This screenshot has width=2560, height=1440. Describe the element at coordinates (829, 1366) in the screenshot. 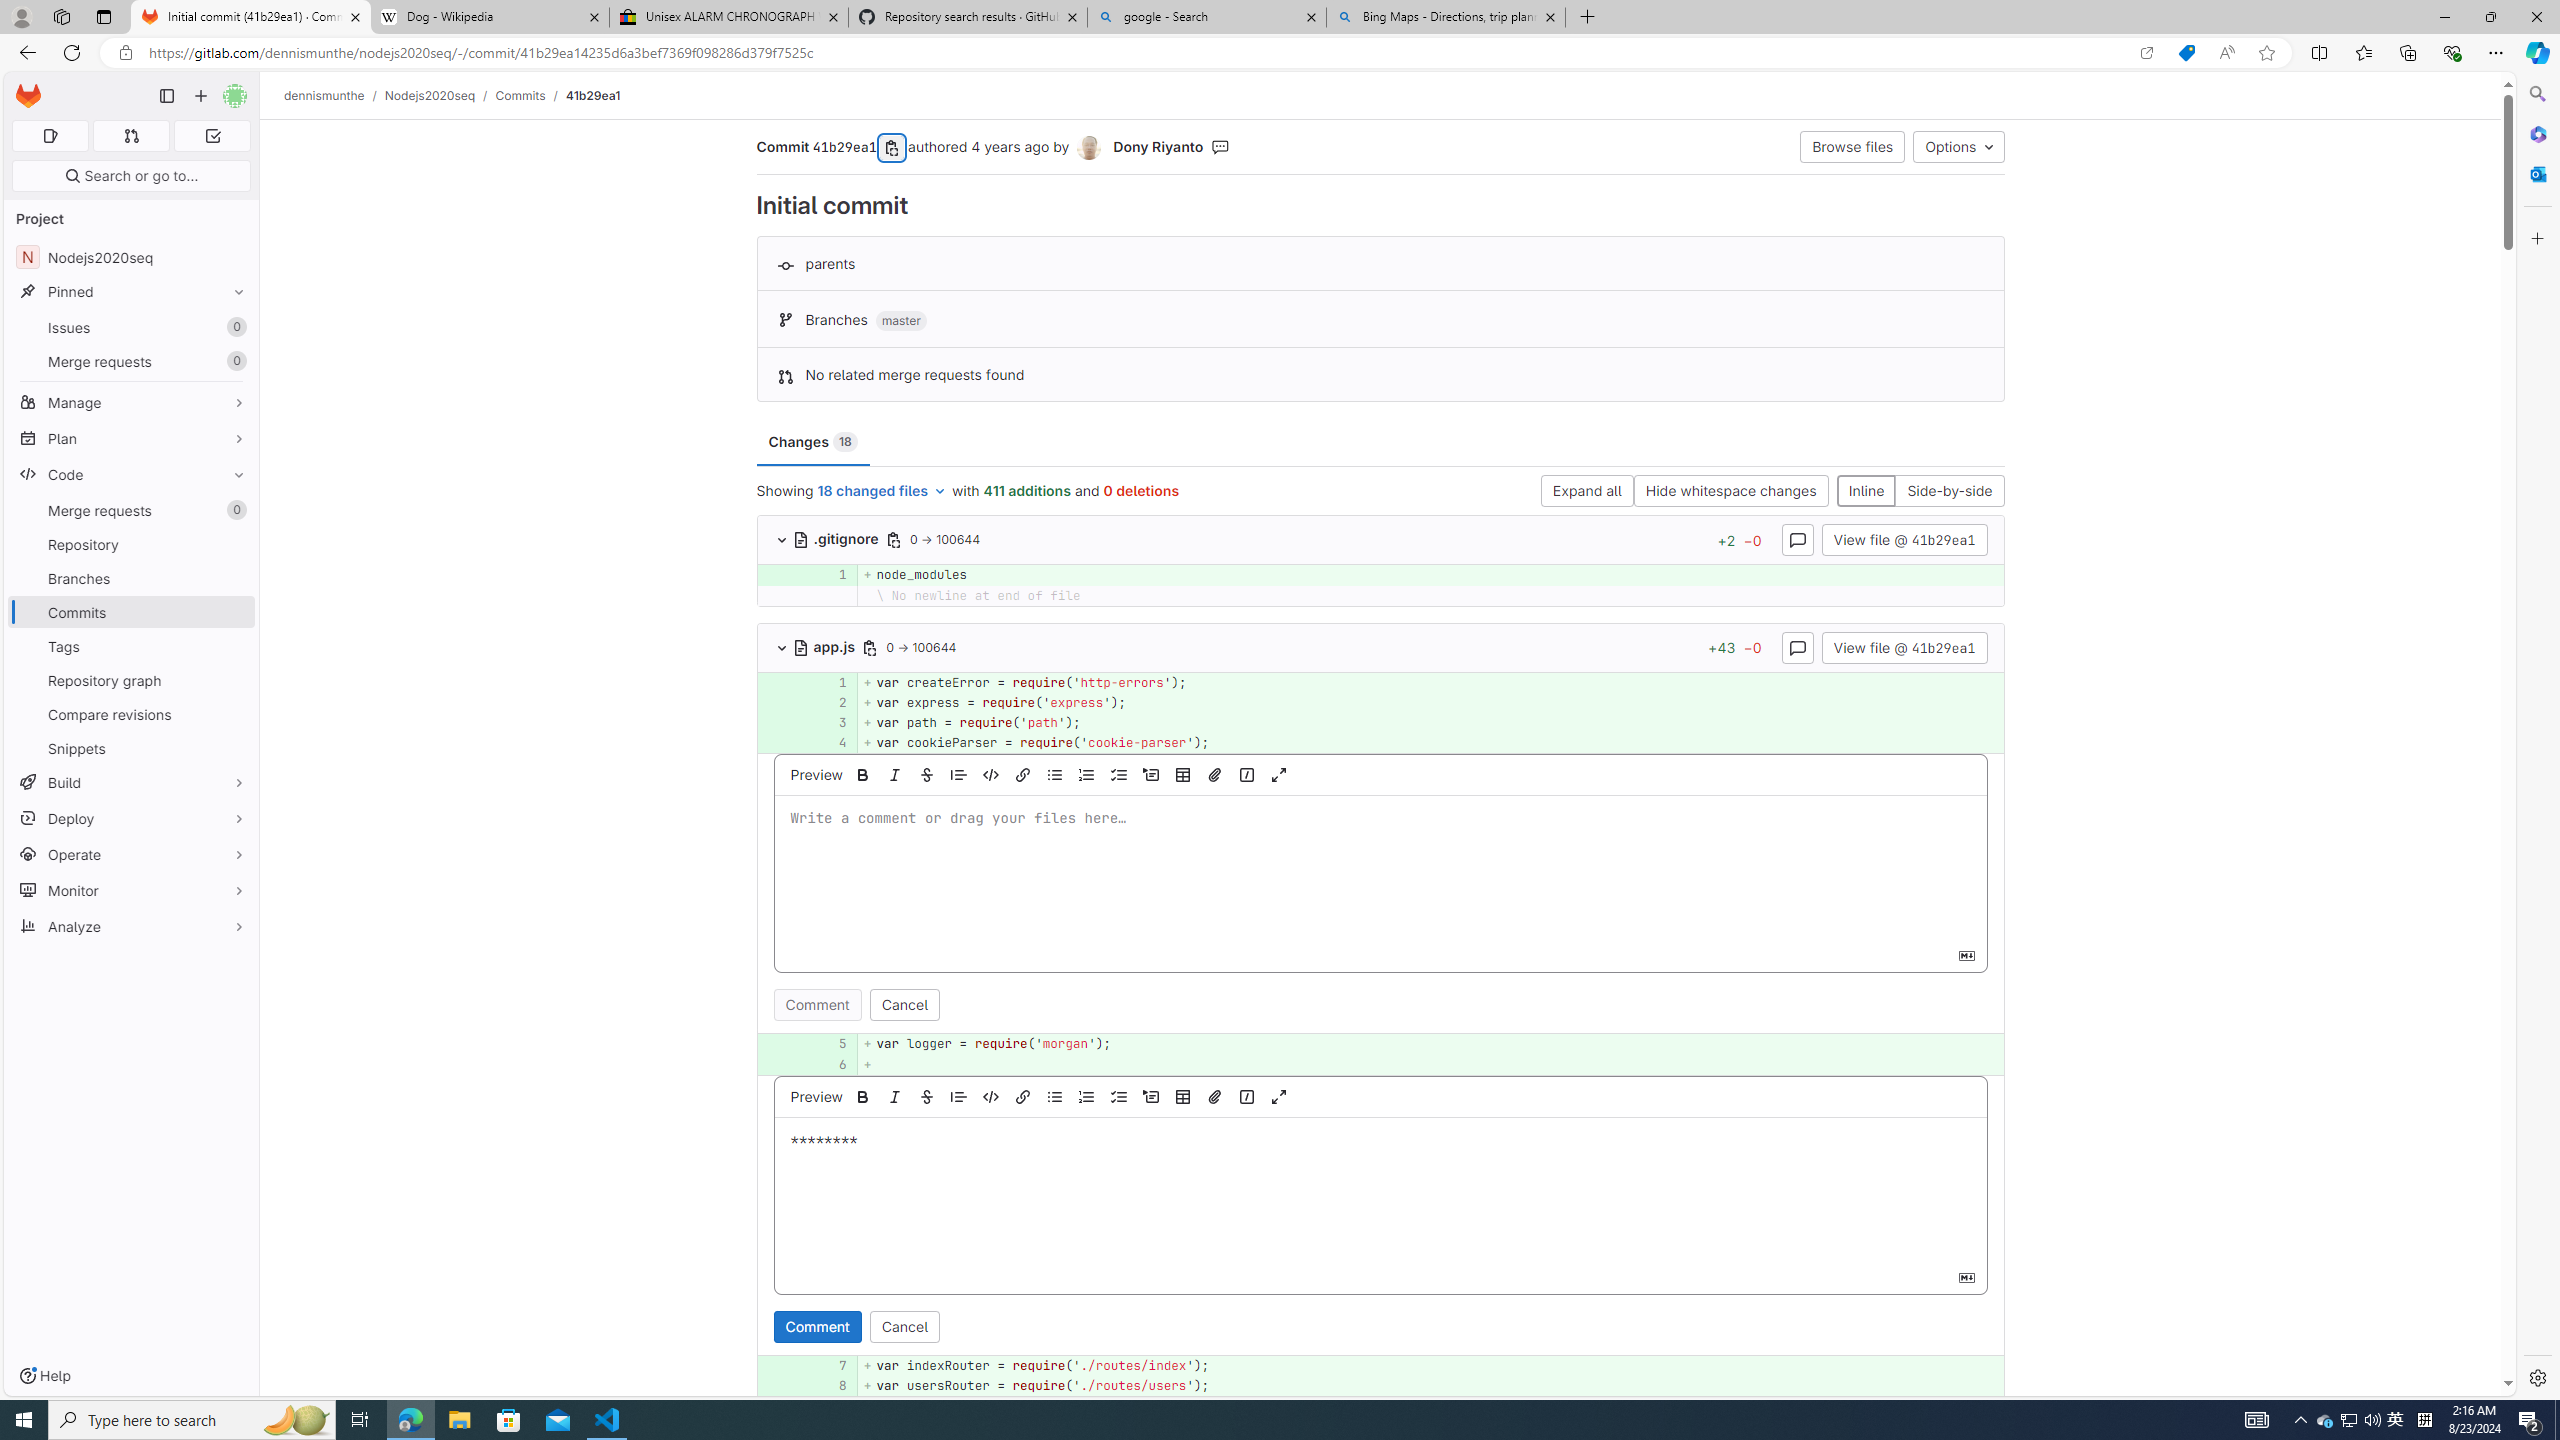

I see `7` at that location.